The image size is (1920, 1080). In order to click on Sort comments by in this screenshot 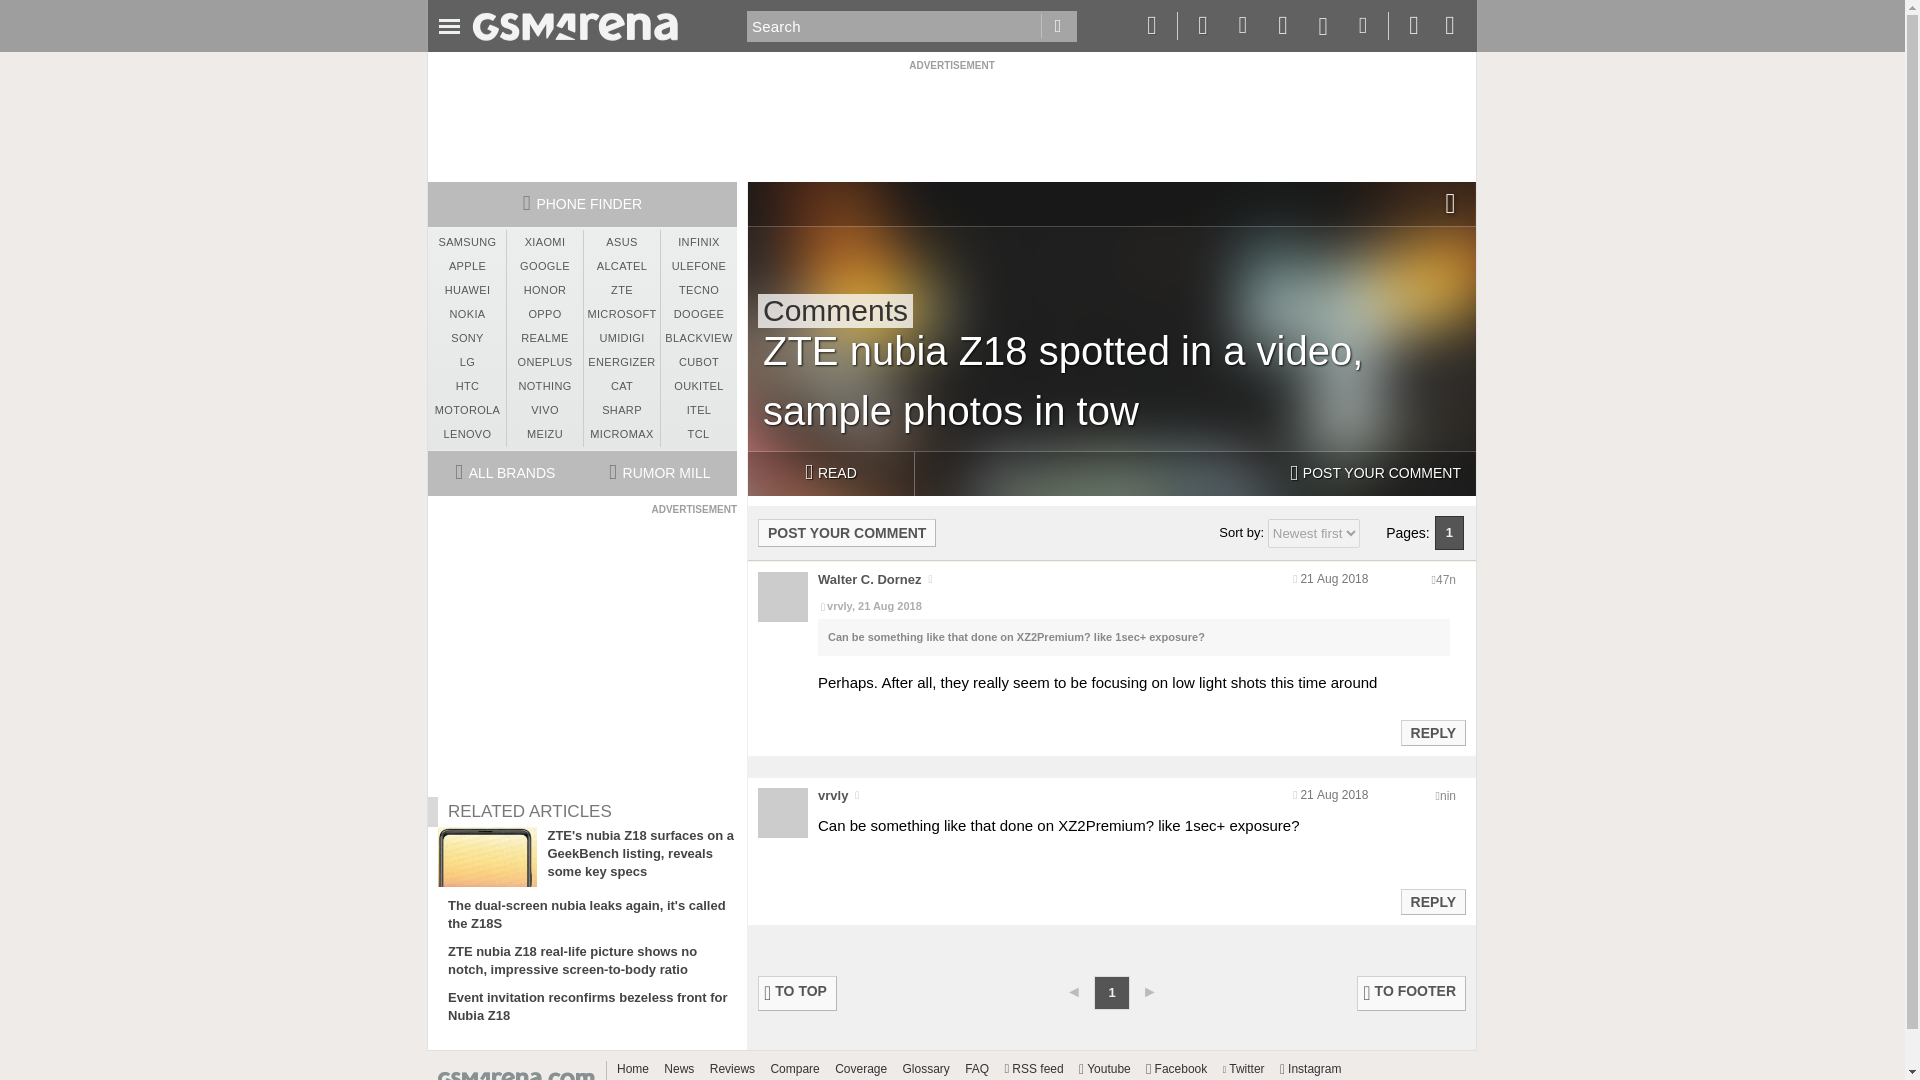, I will do `click(1313, 533)`.